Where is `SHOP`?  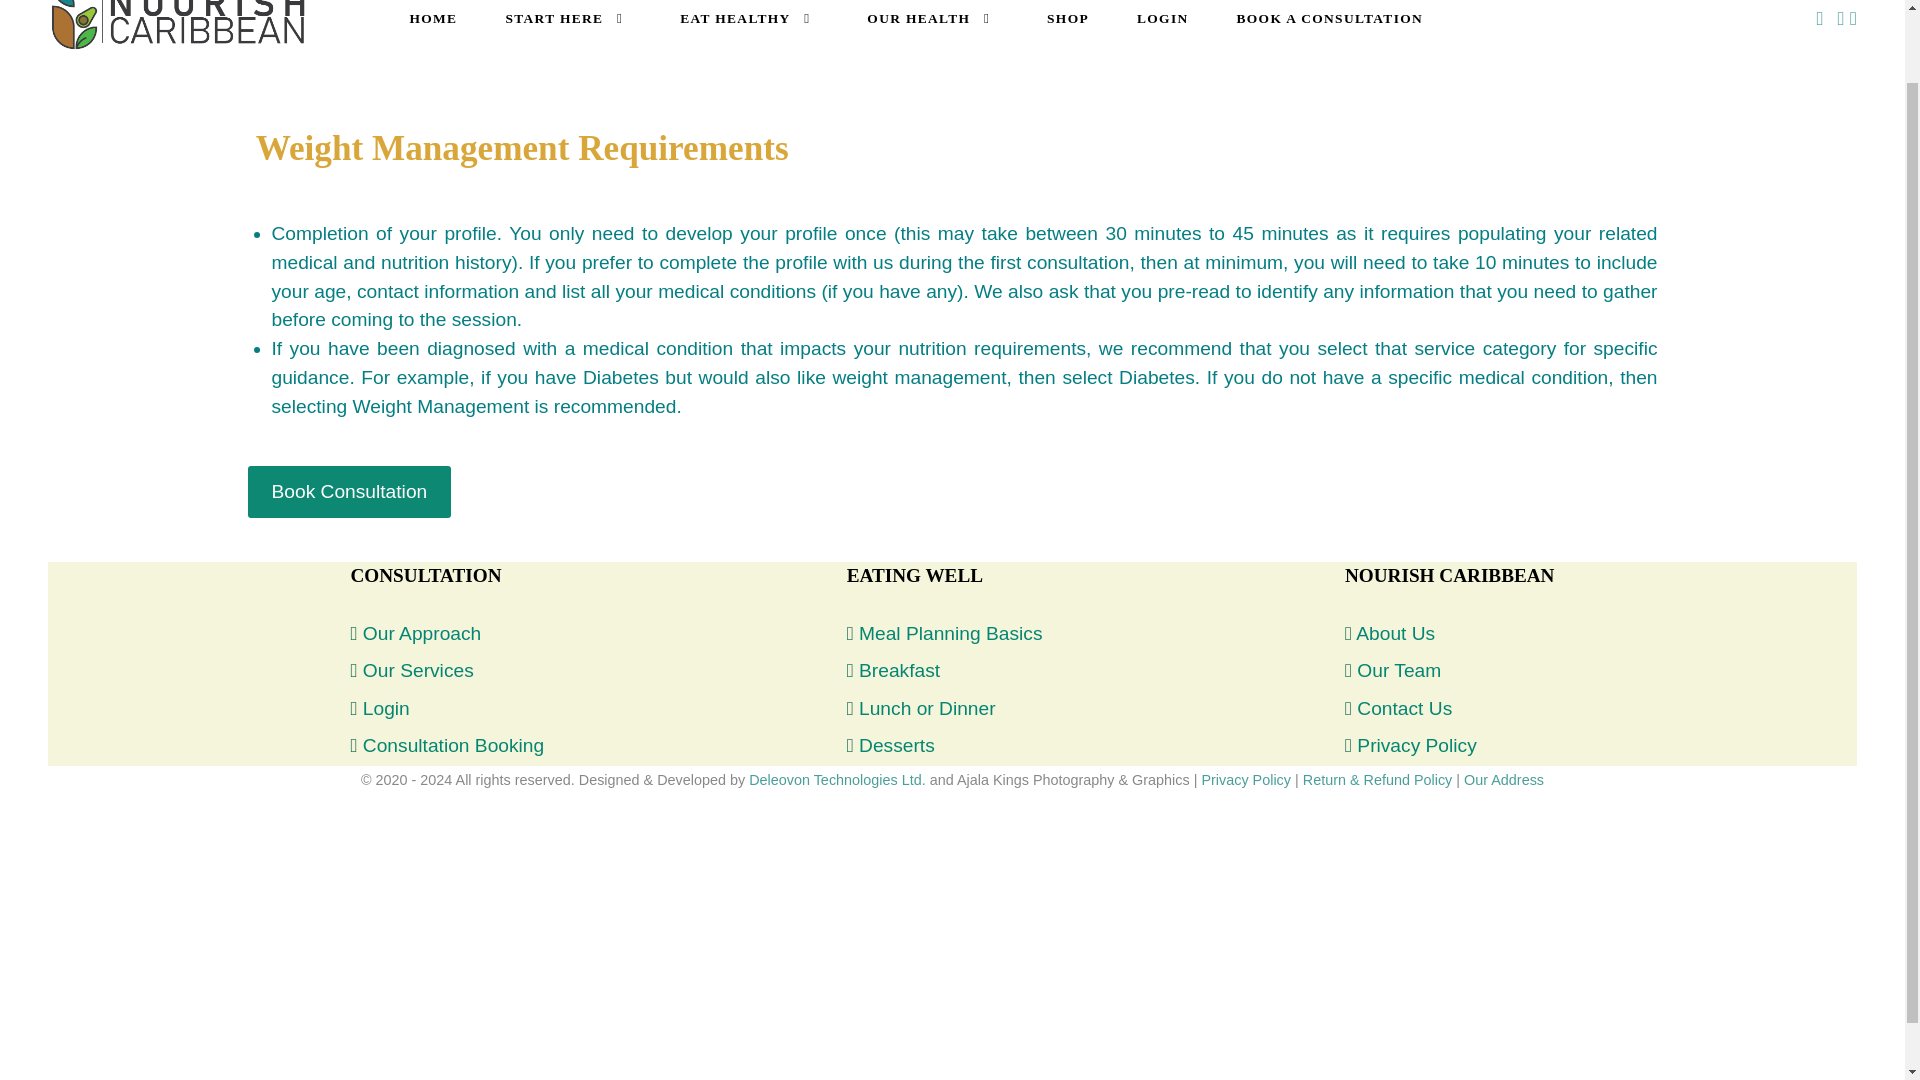 SHOP is located at coordinates (1068, 18).